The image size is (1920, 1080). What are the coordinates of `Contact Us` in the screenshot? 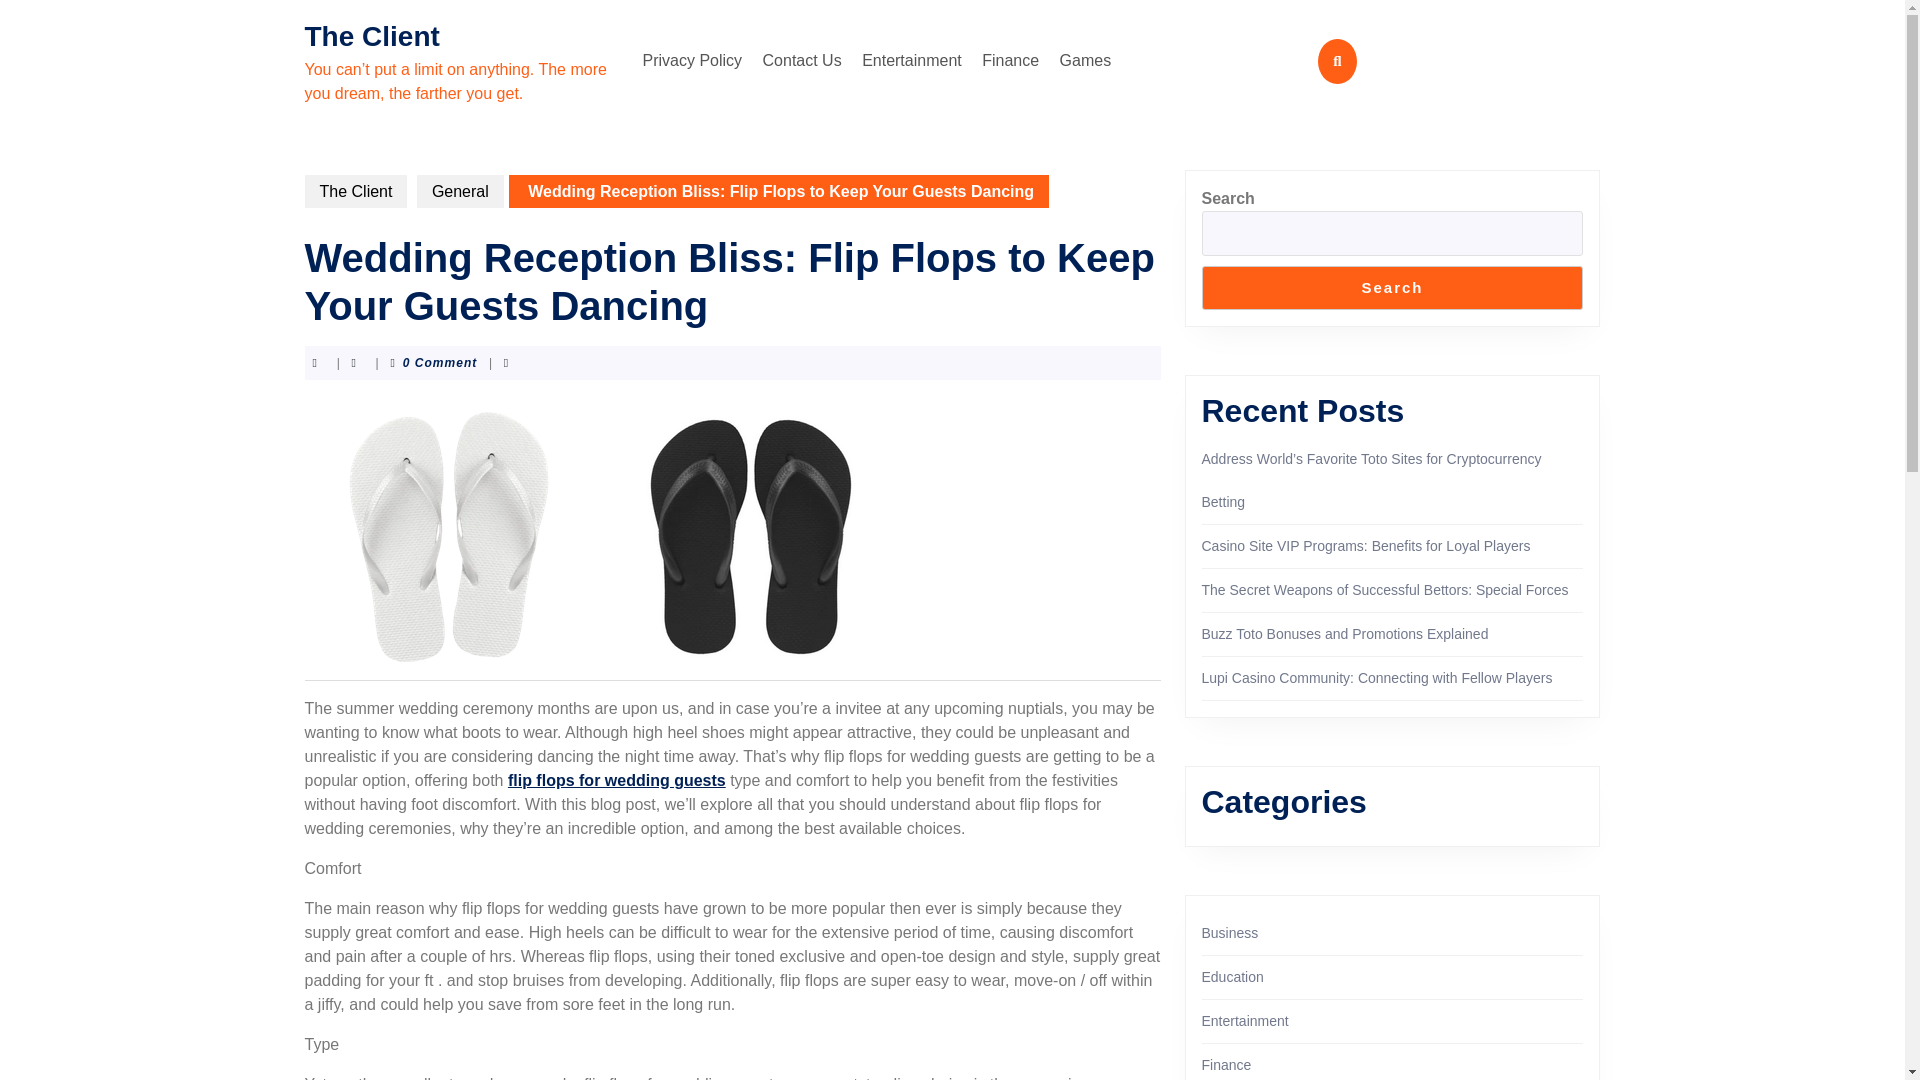 It's located at (802, 61).